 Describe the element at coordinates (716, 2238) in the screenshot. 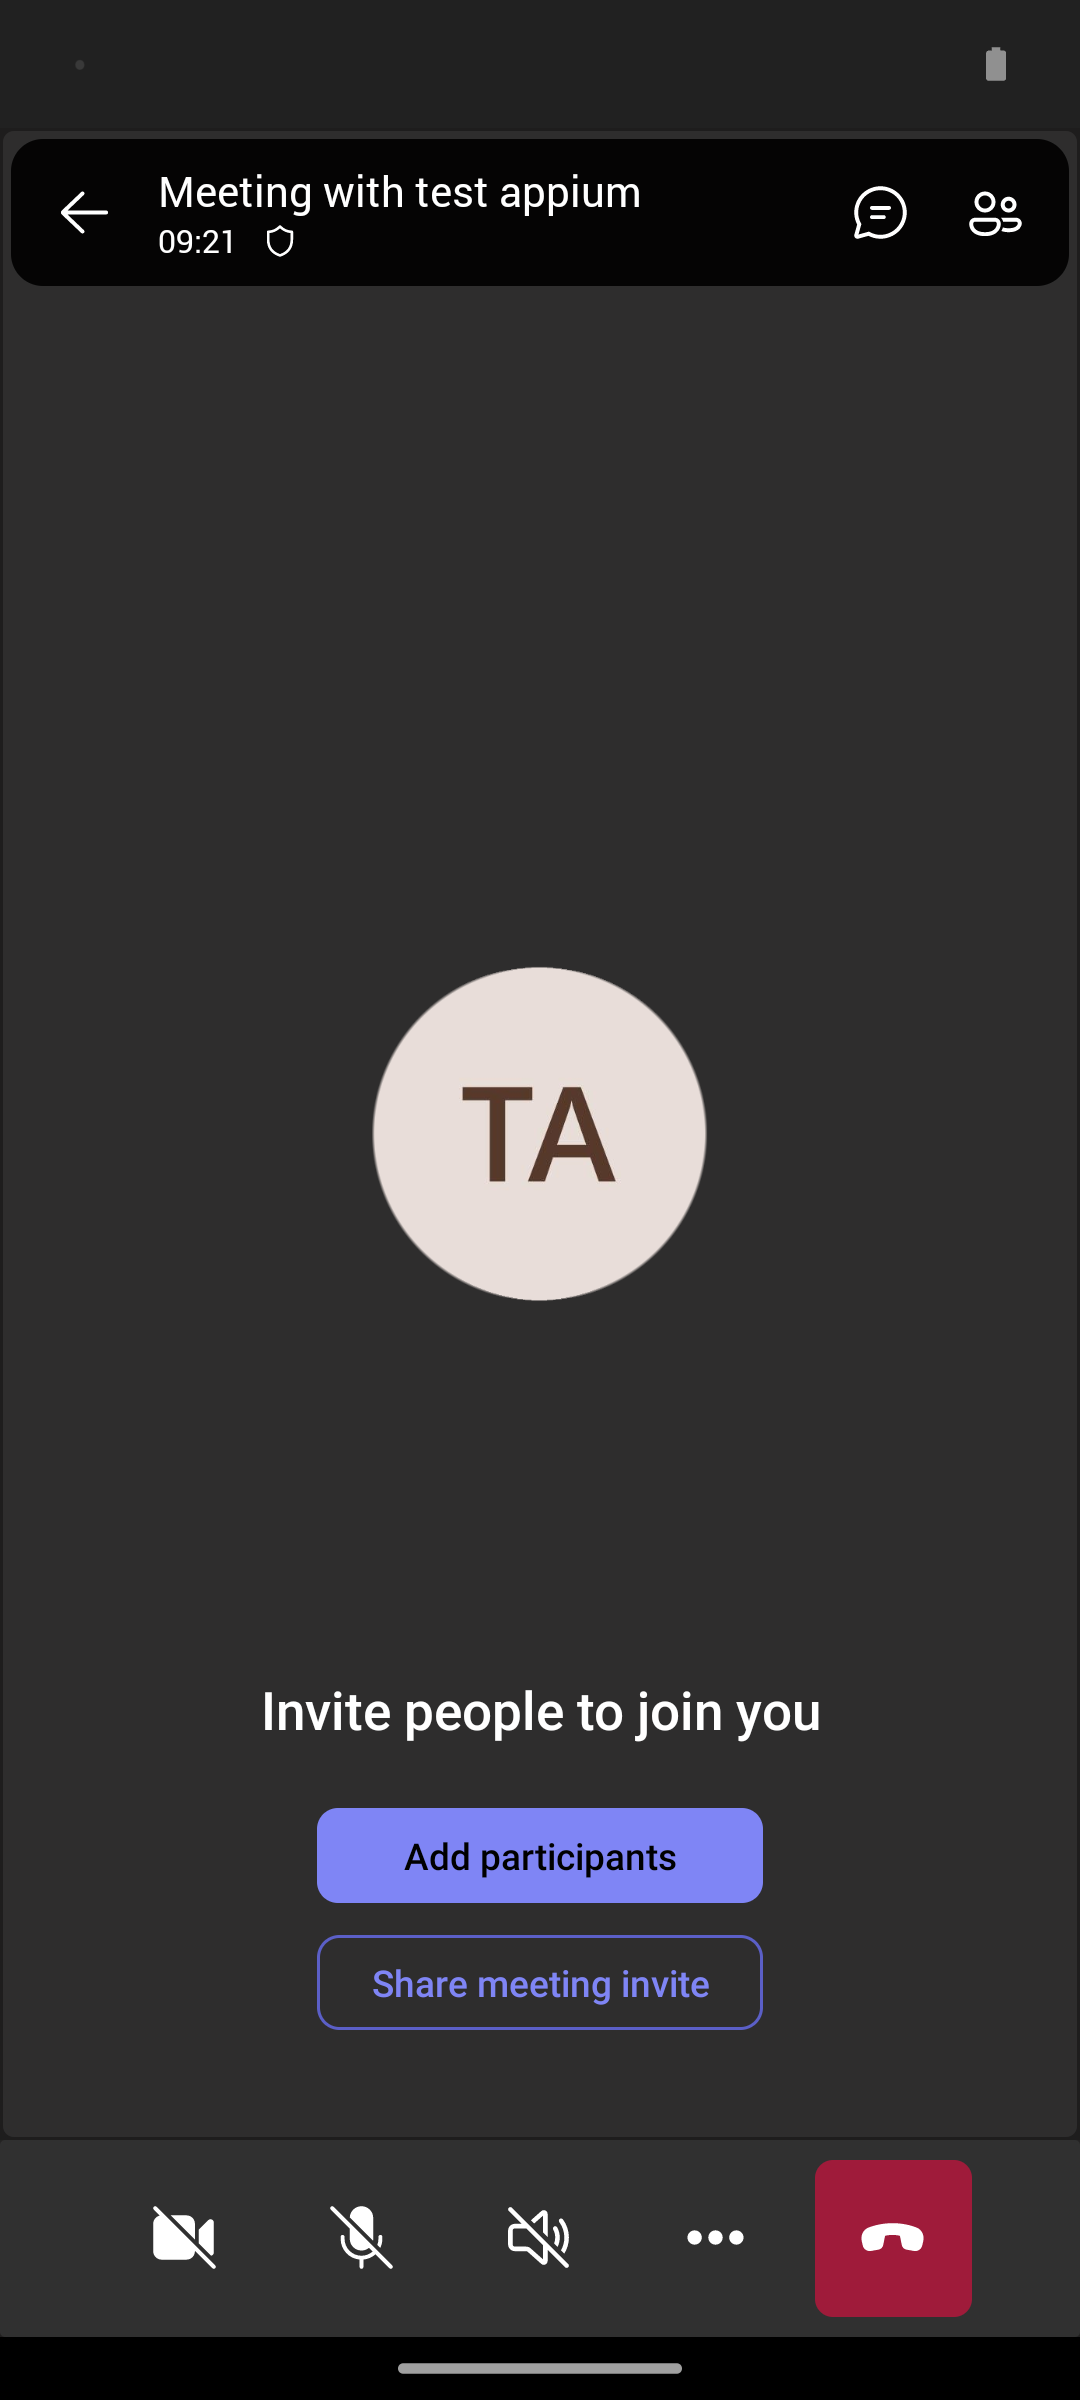

I see `More options` at that location.